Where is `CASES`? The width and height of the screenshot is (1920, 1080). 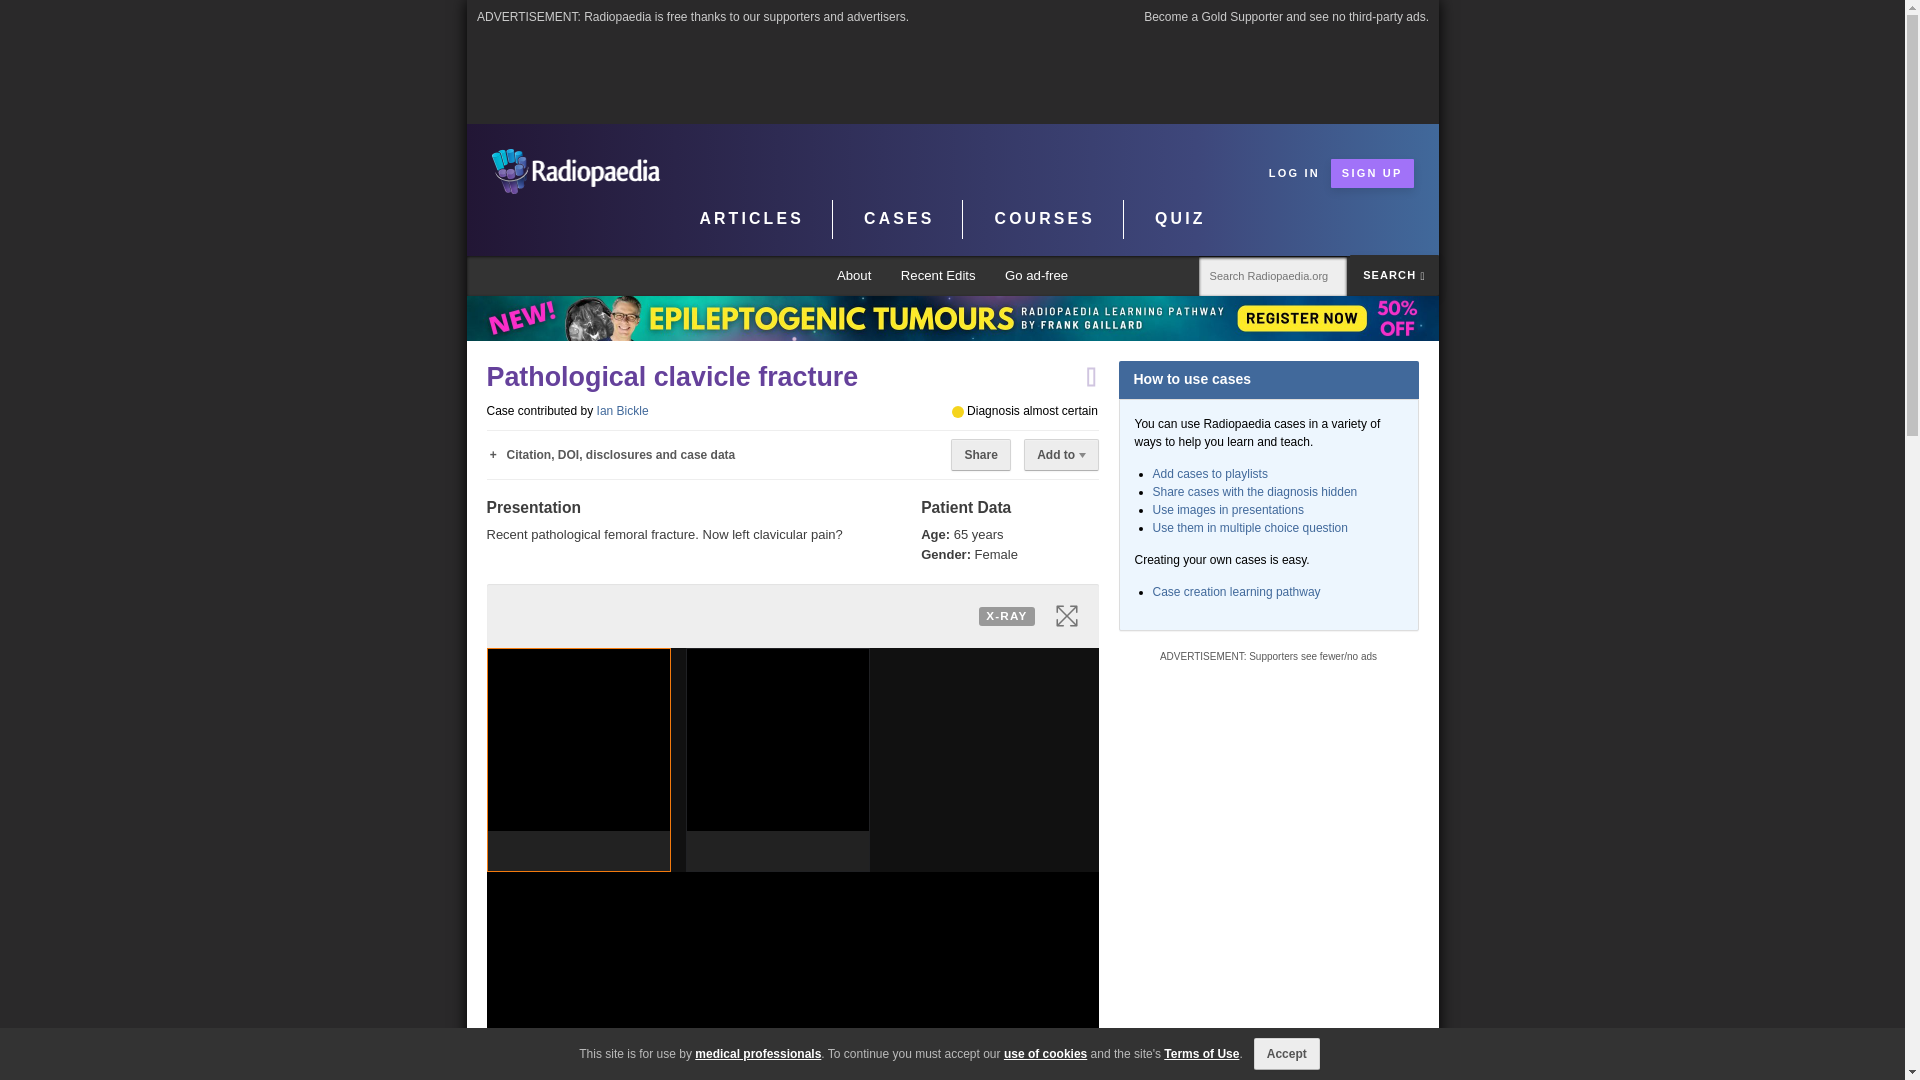 CASES is located at coordinates (899, 219).